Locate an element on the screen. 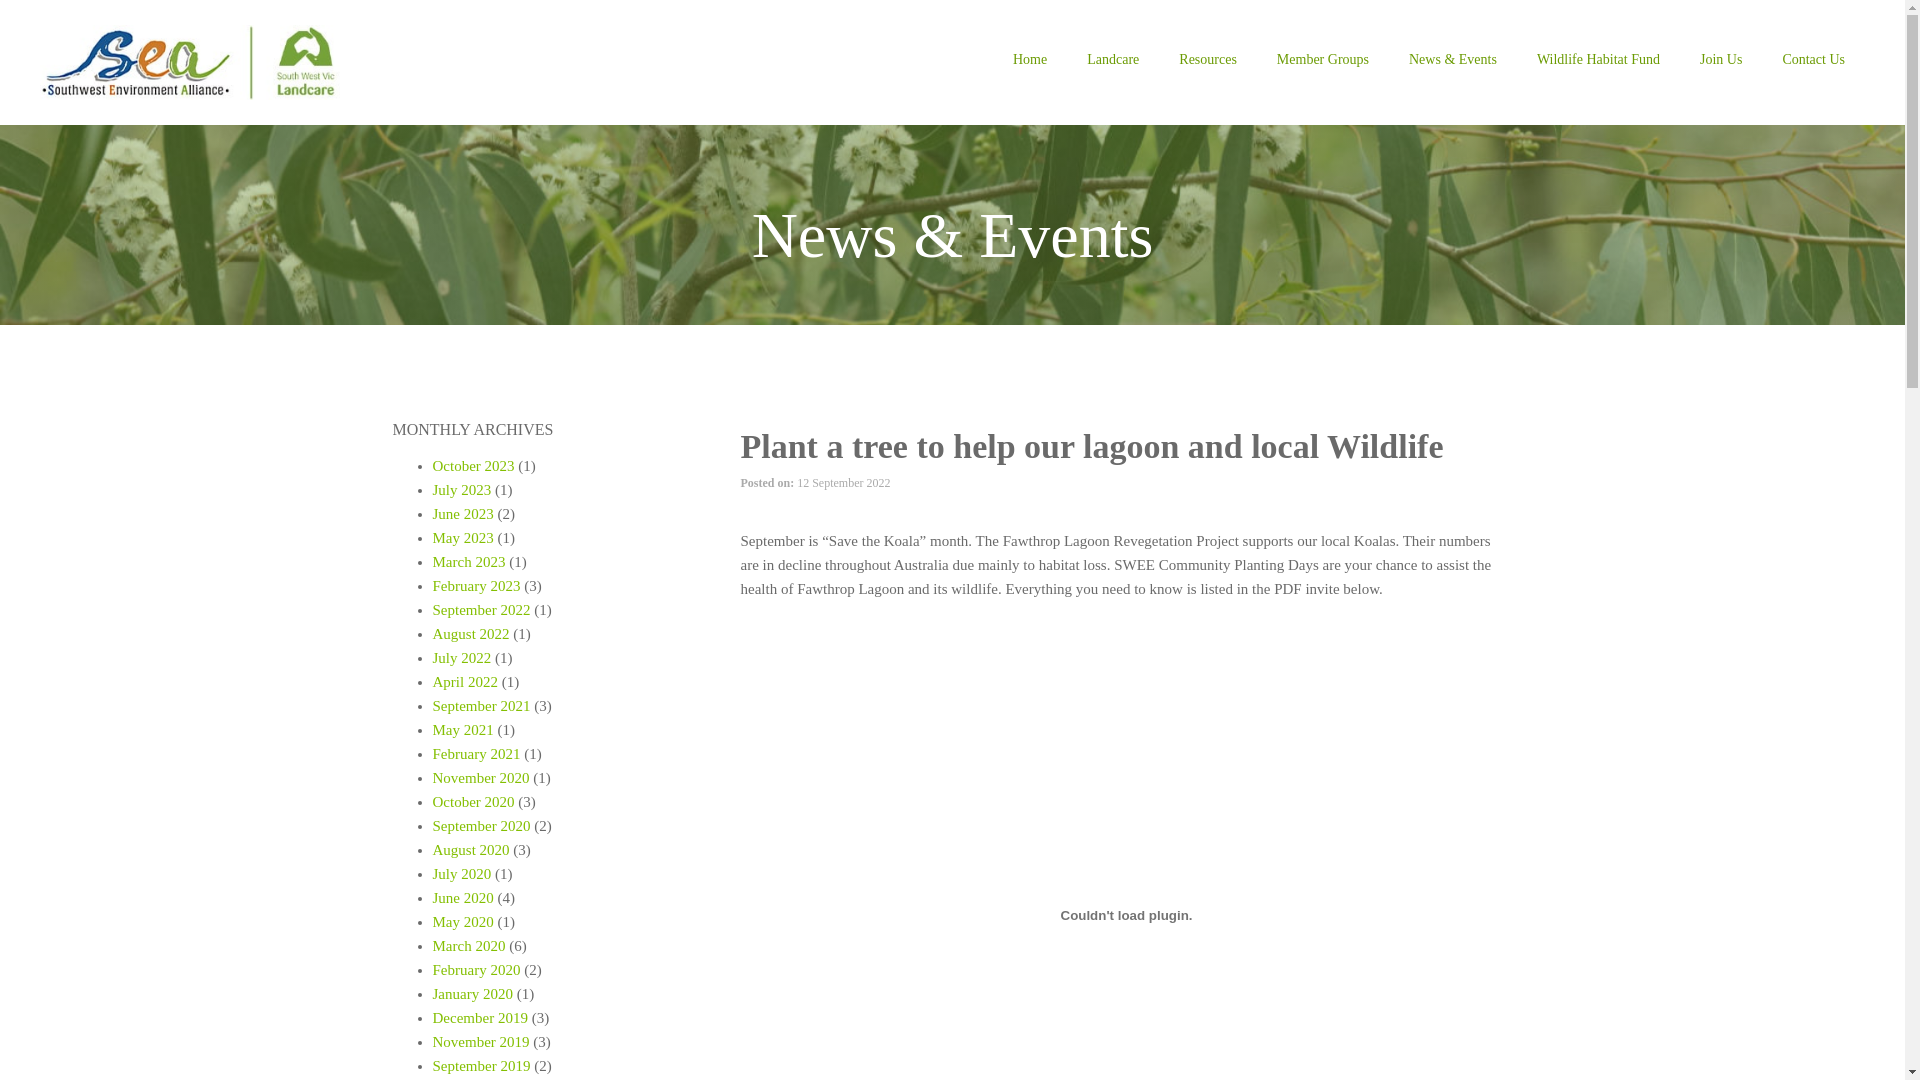 This screenshot has height=1080, width=1920. December 2019 is located at coordinates (480, 1018).